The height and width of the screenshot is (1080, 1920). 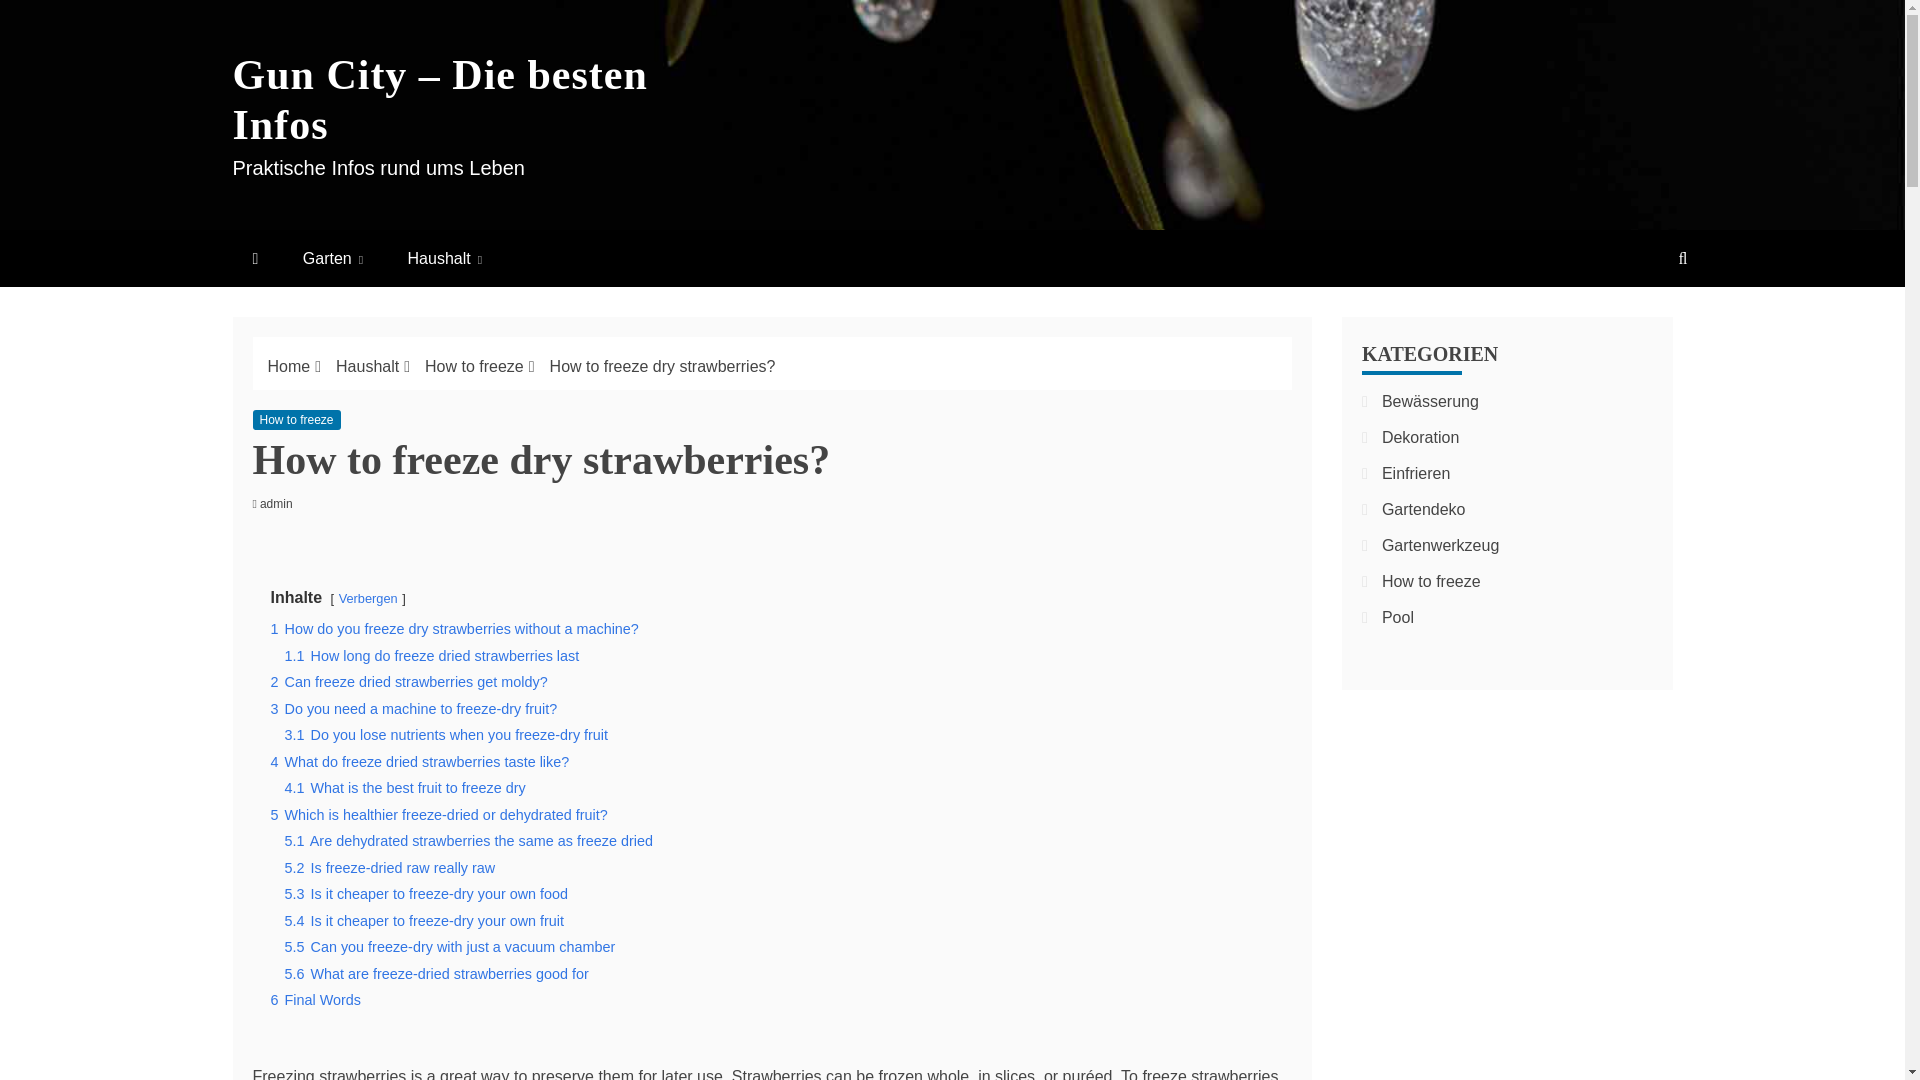 I want to click on 1.1 How long do freeze dried strawberries last, so click(x=432, y=656).